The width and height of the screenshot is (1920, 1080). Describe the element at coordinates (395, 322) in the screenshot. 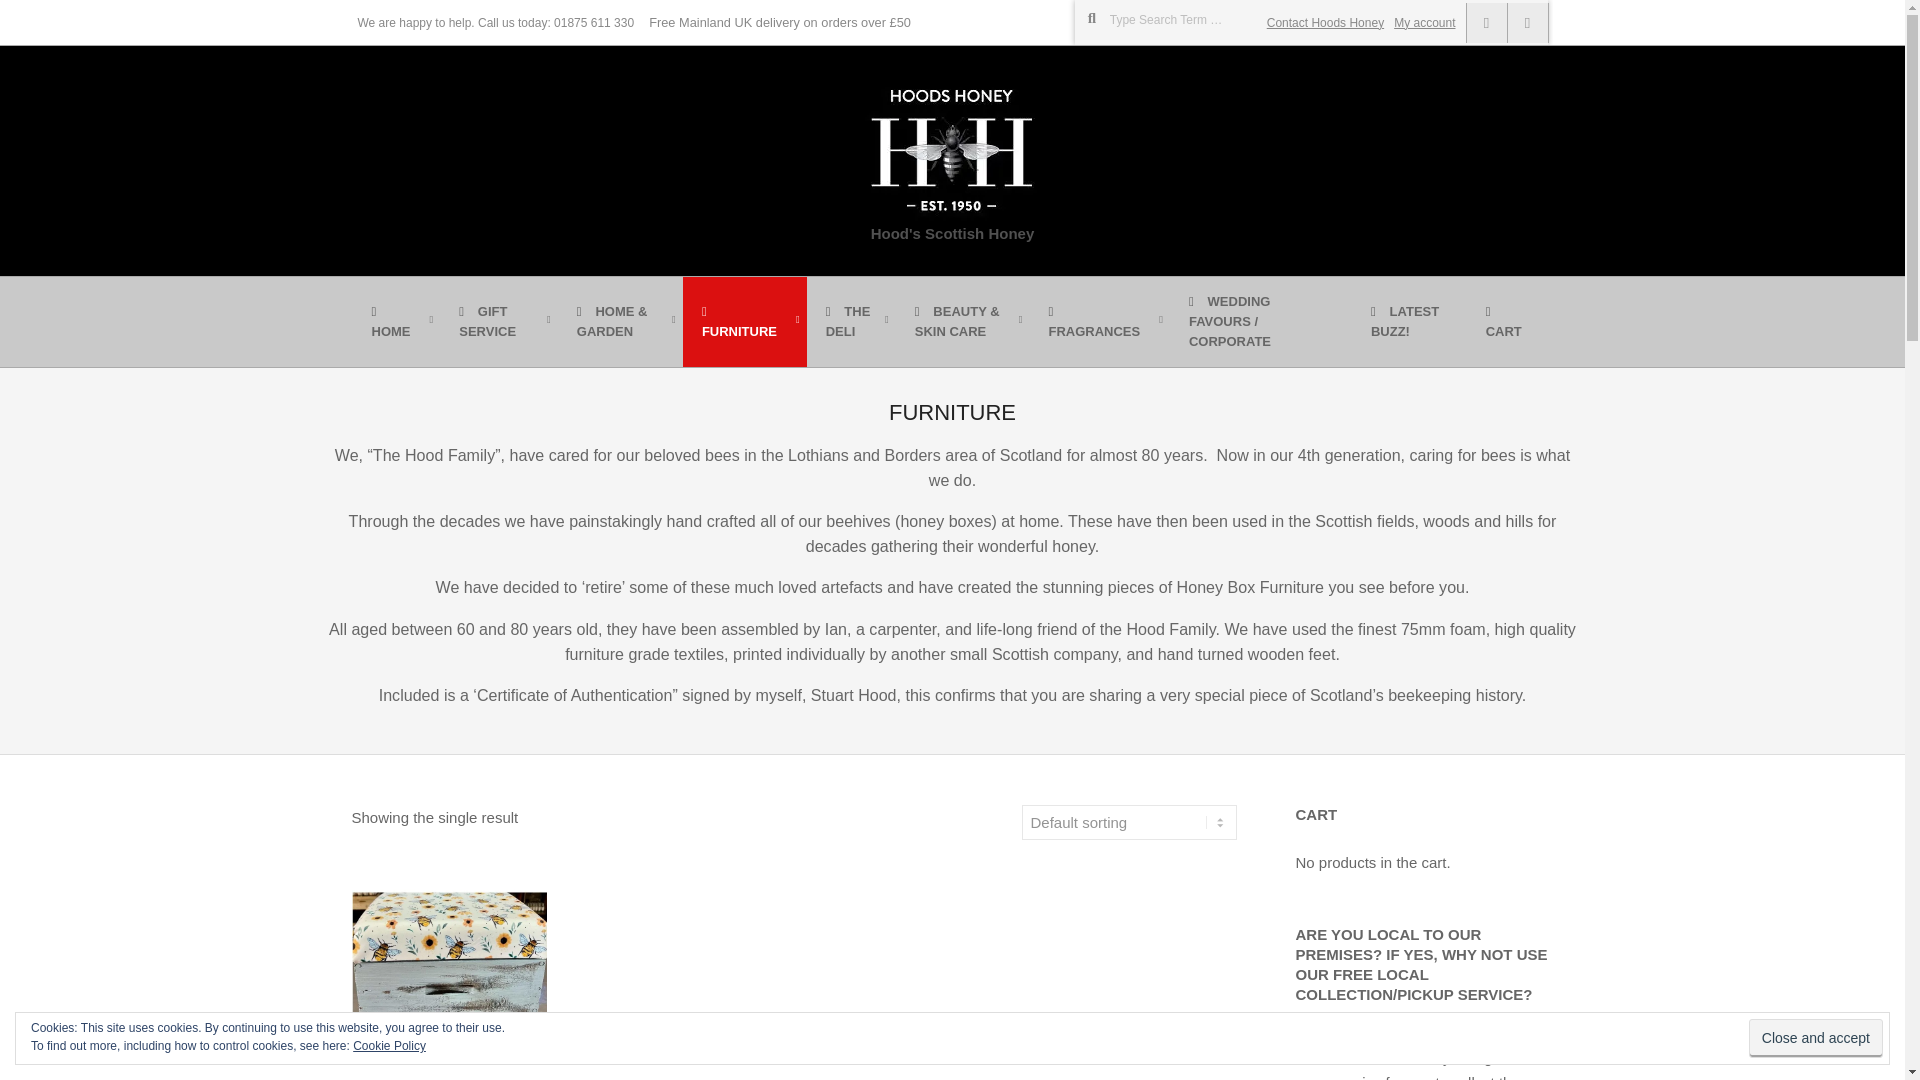

I see `HOME` at that location.